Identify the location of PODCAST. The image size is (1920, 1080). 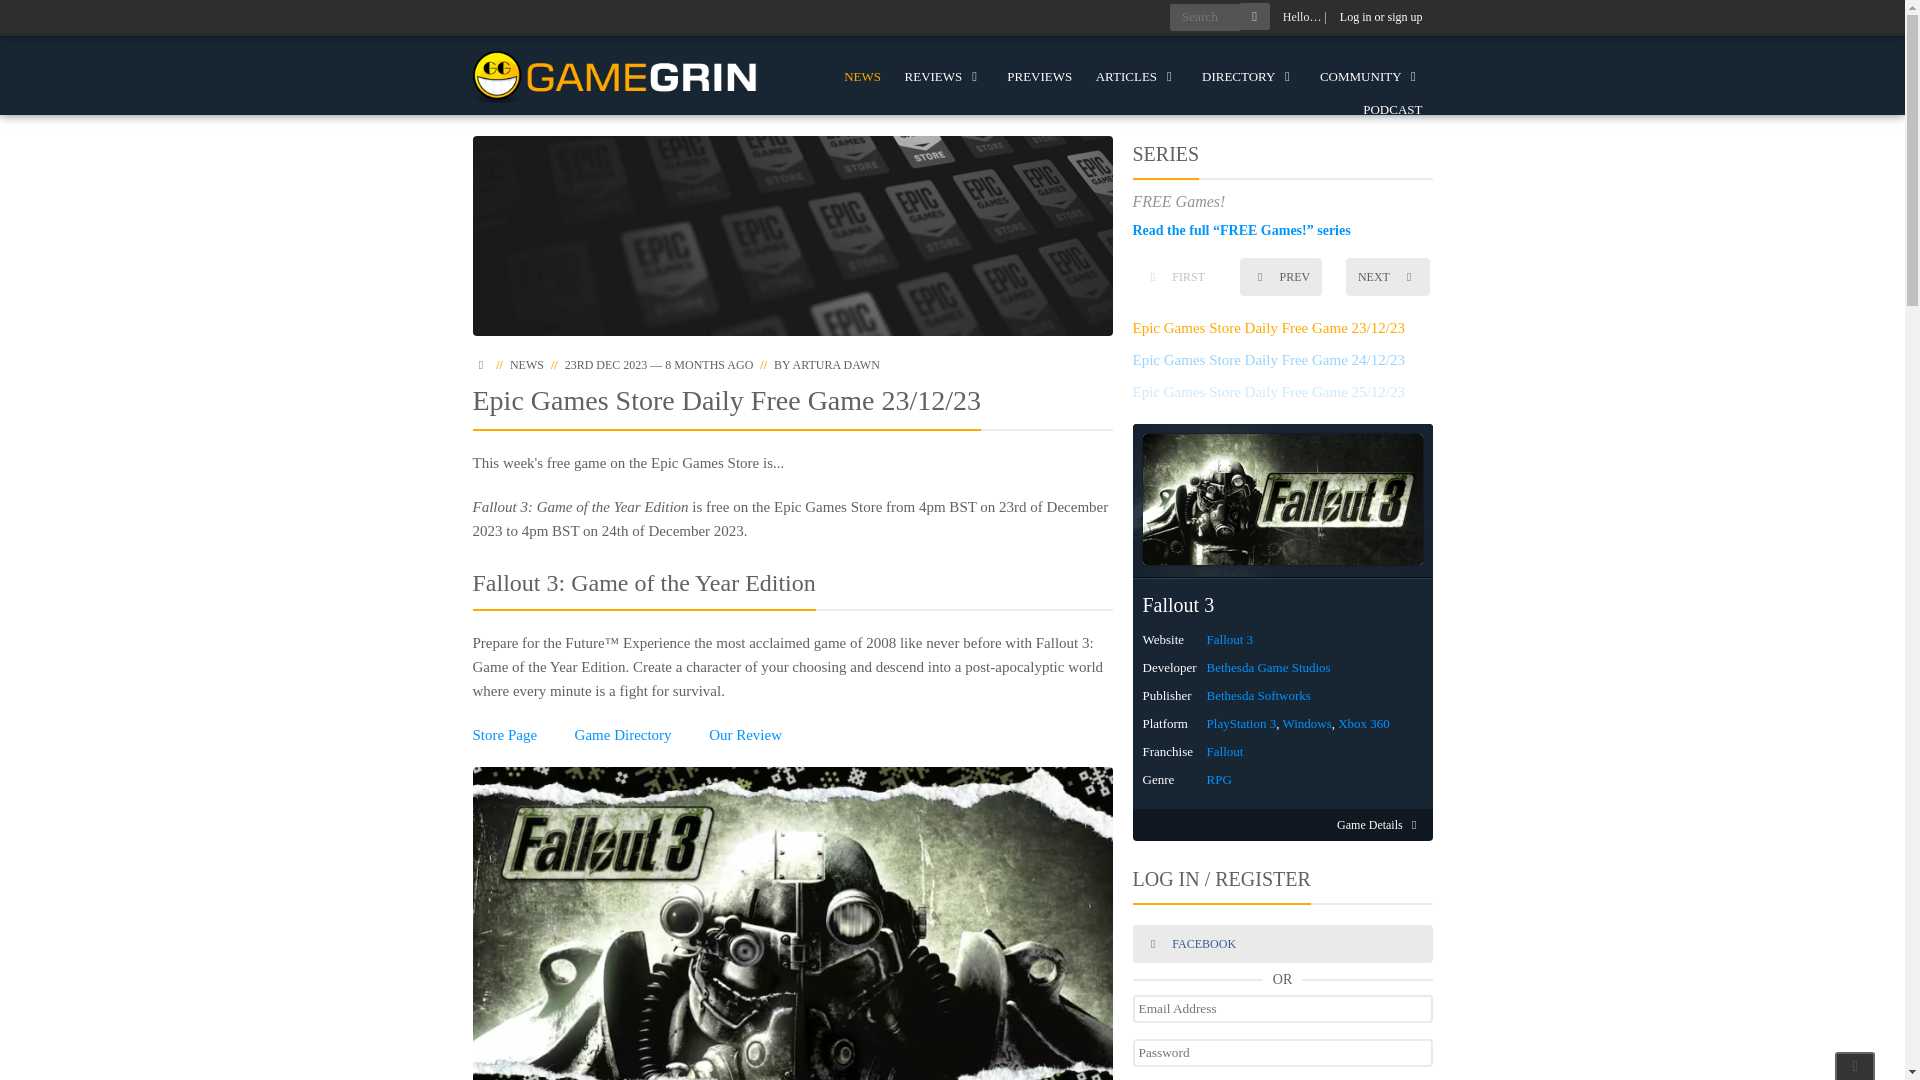
(1392, 109).